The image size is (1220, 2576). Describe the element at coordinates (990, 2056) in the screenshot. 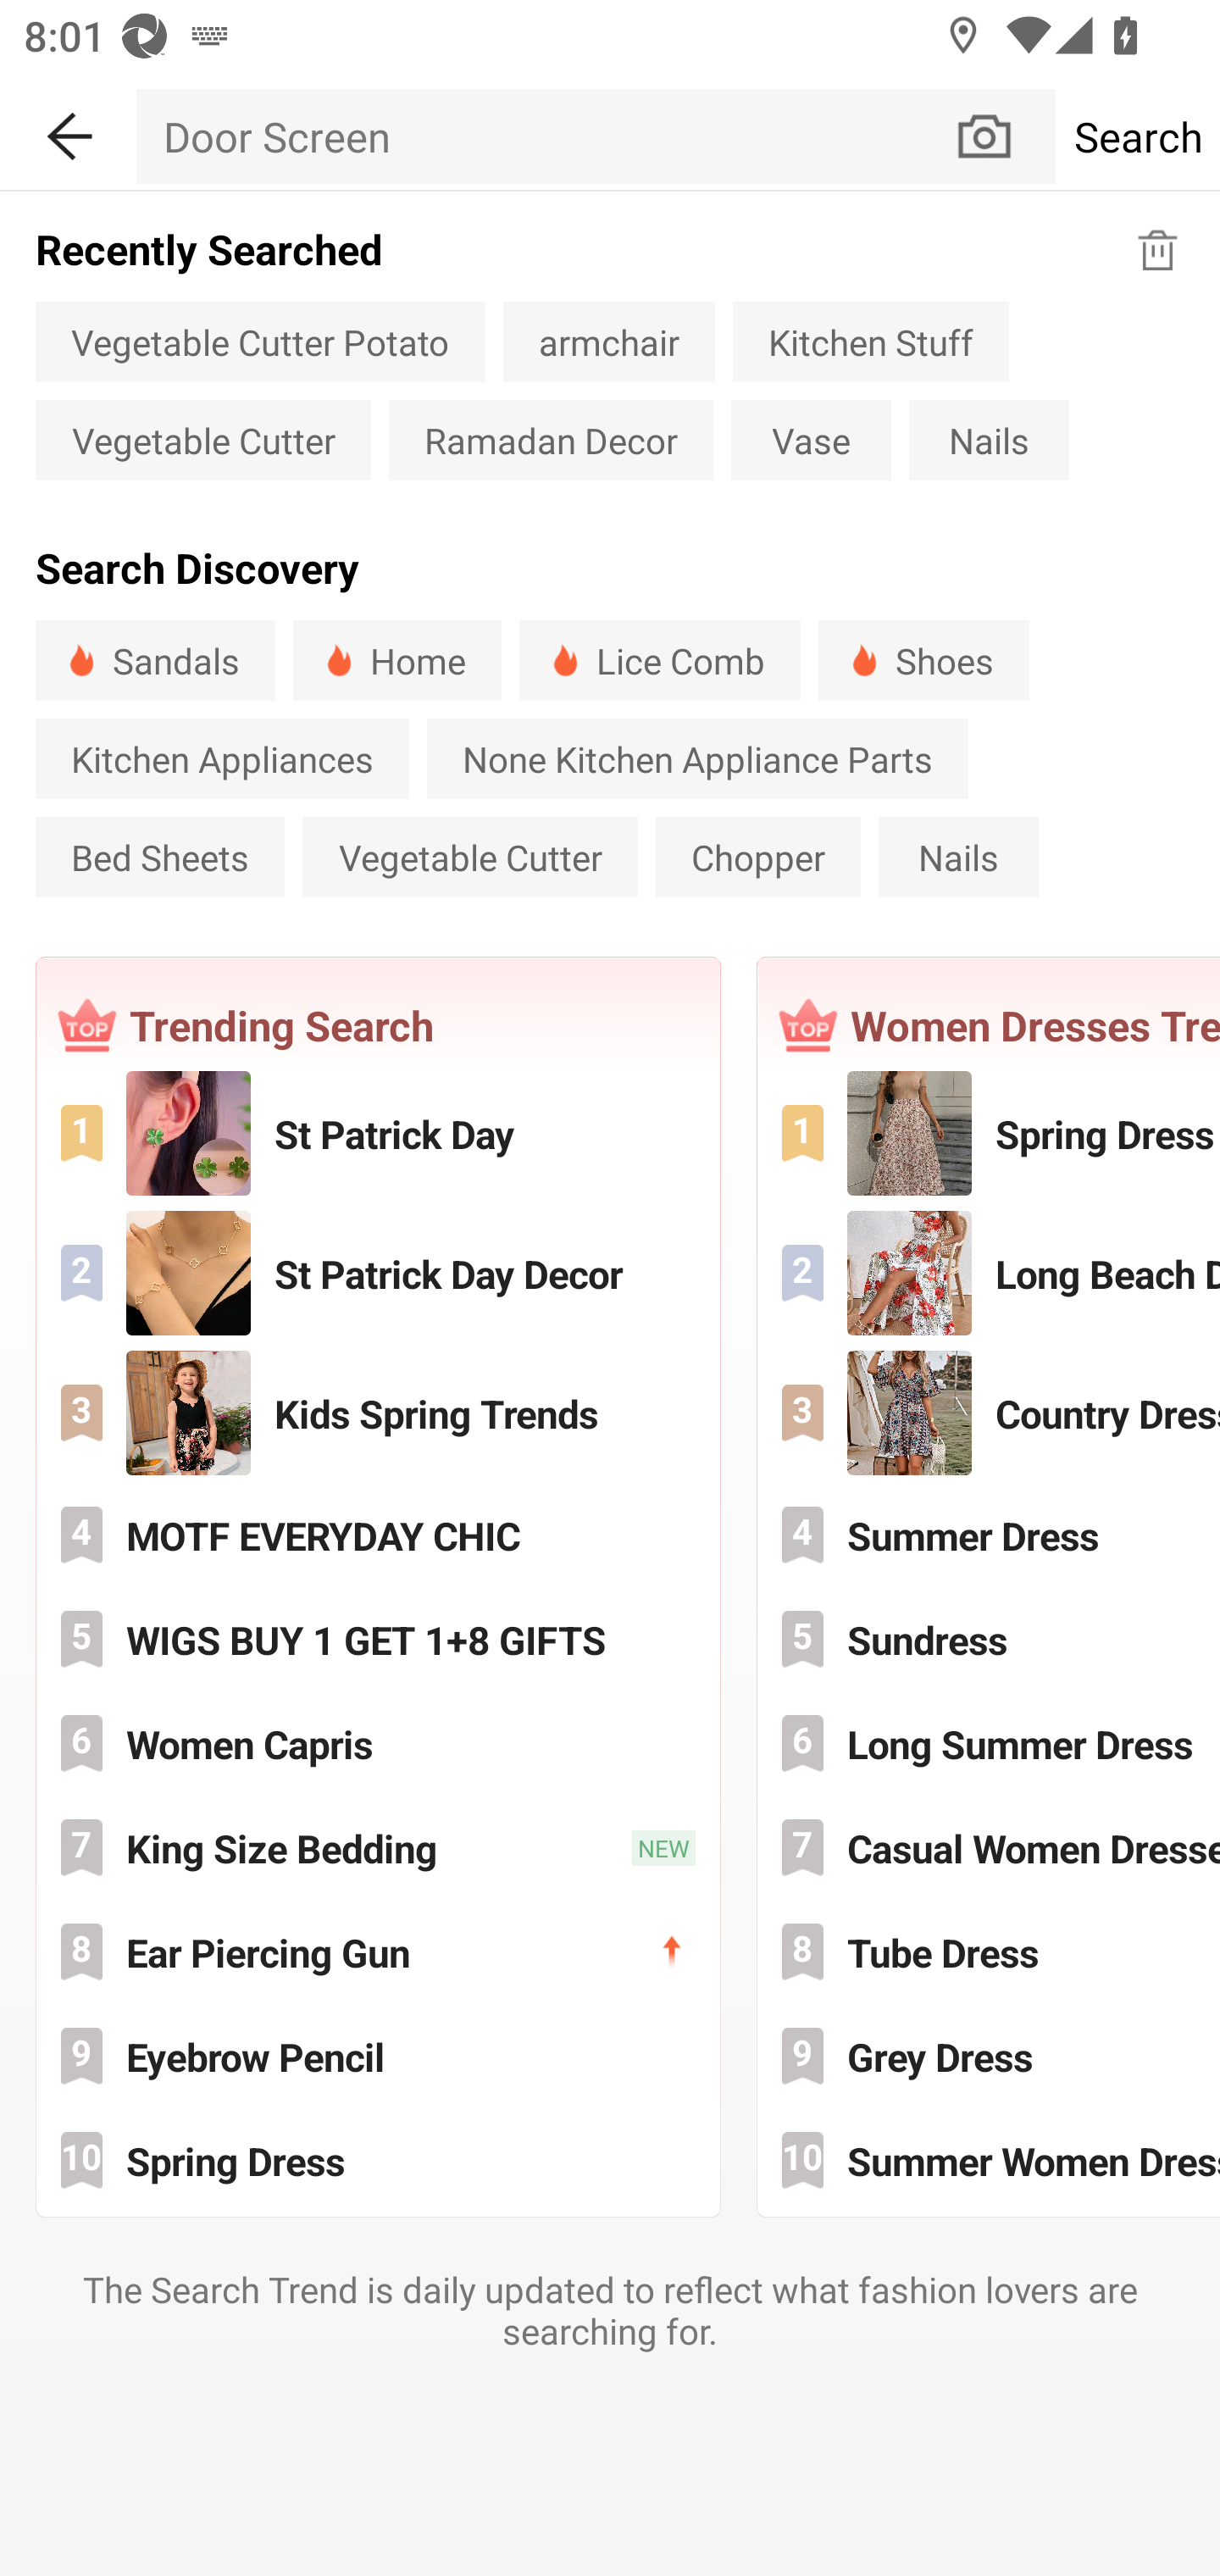

I see `Grey Dress 9 Grey Dress` at that location.